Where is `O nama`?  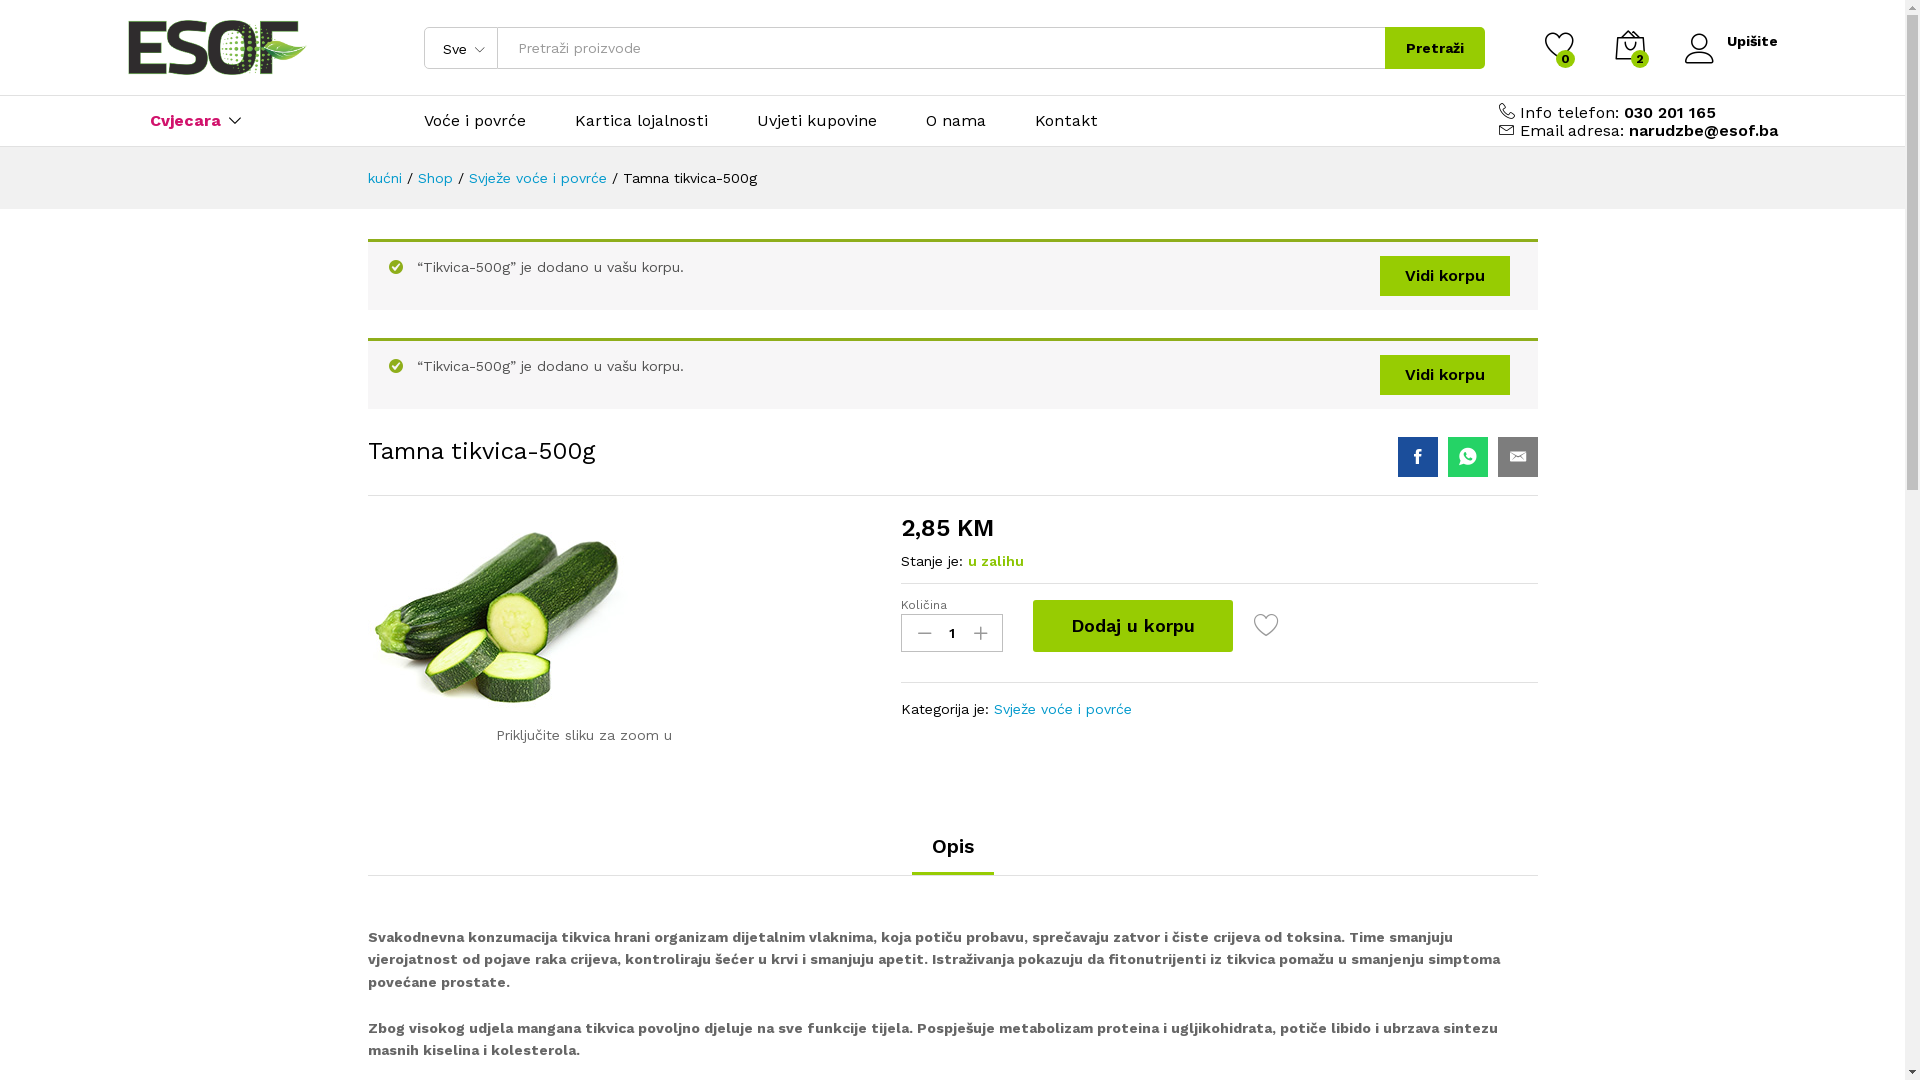
O nama is located at coordinates (956, 121).